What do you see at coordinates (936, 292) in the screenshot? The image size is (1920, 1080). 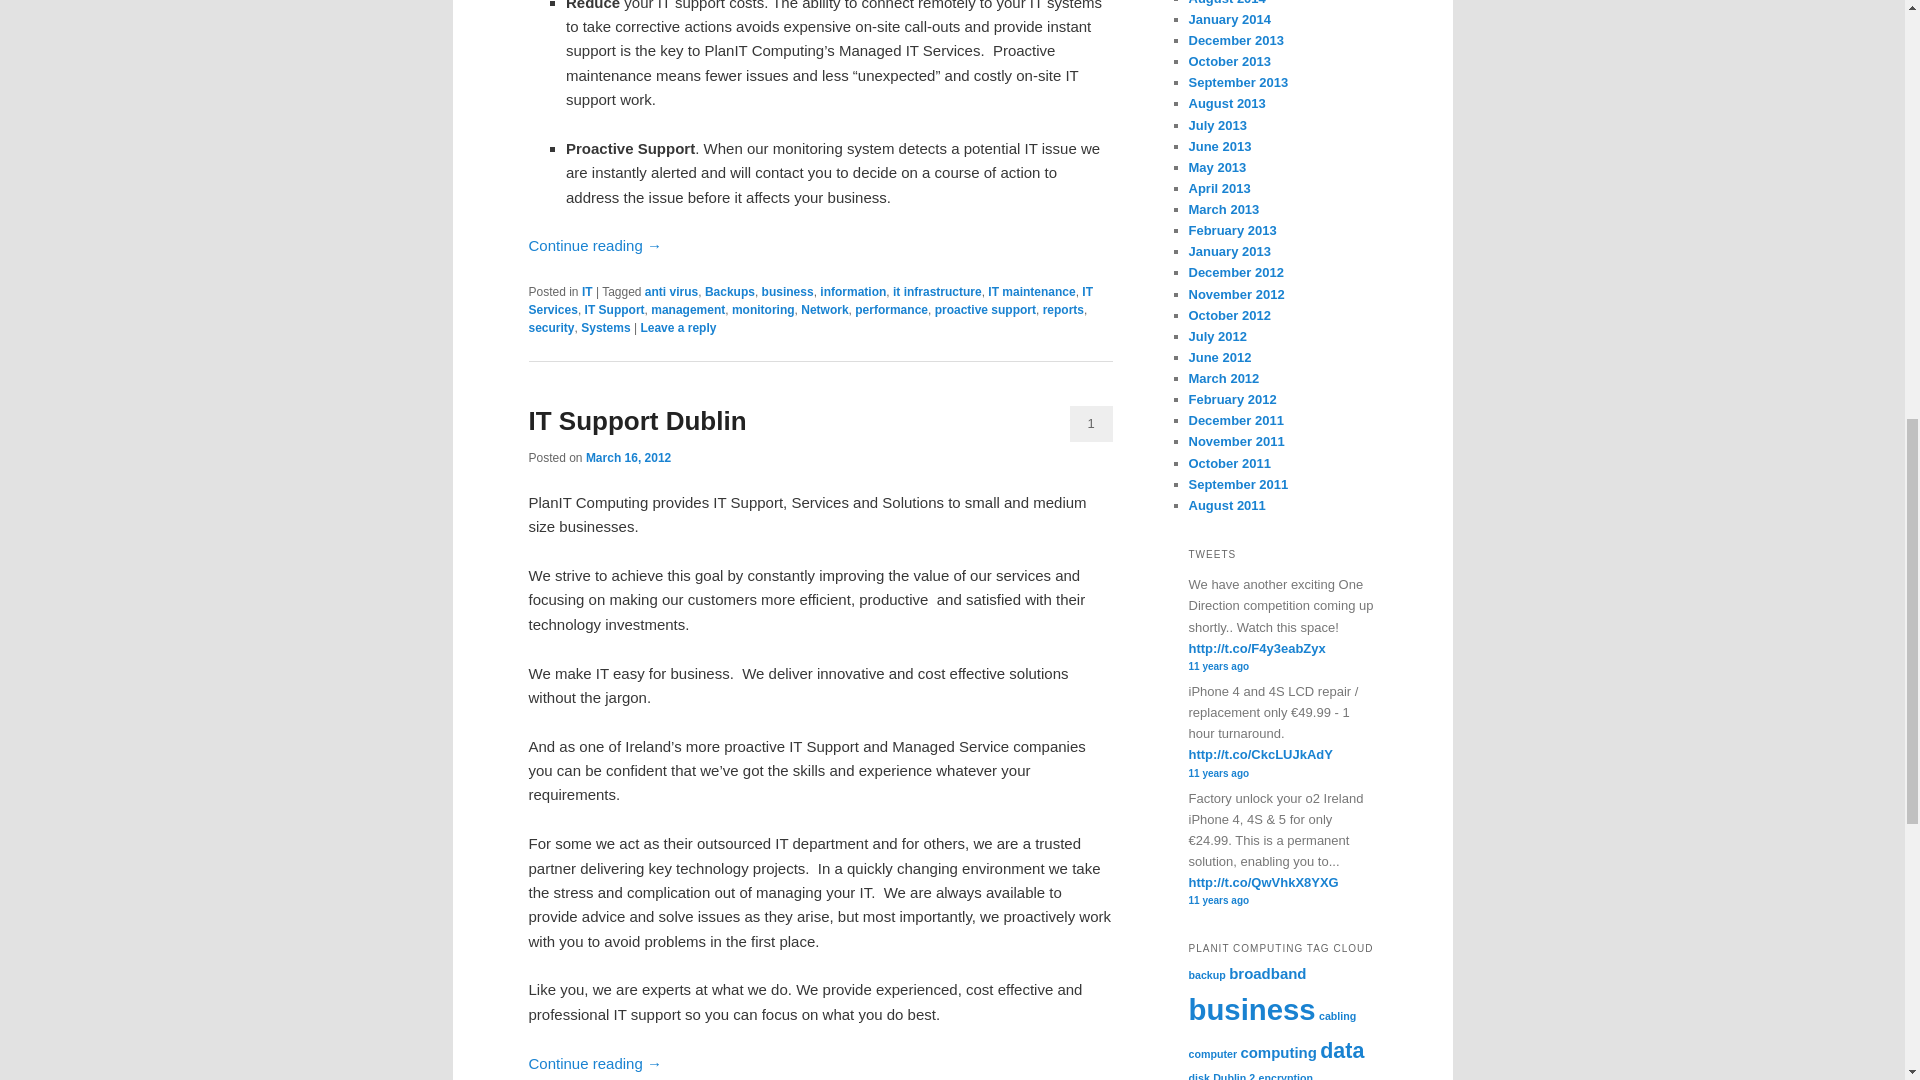 I see `it infrastructure` at bounding box center [936, 292].